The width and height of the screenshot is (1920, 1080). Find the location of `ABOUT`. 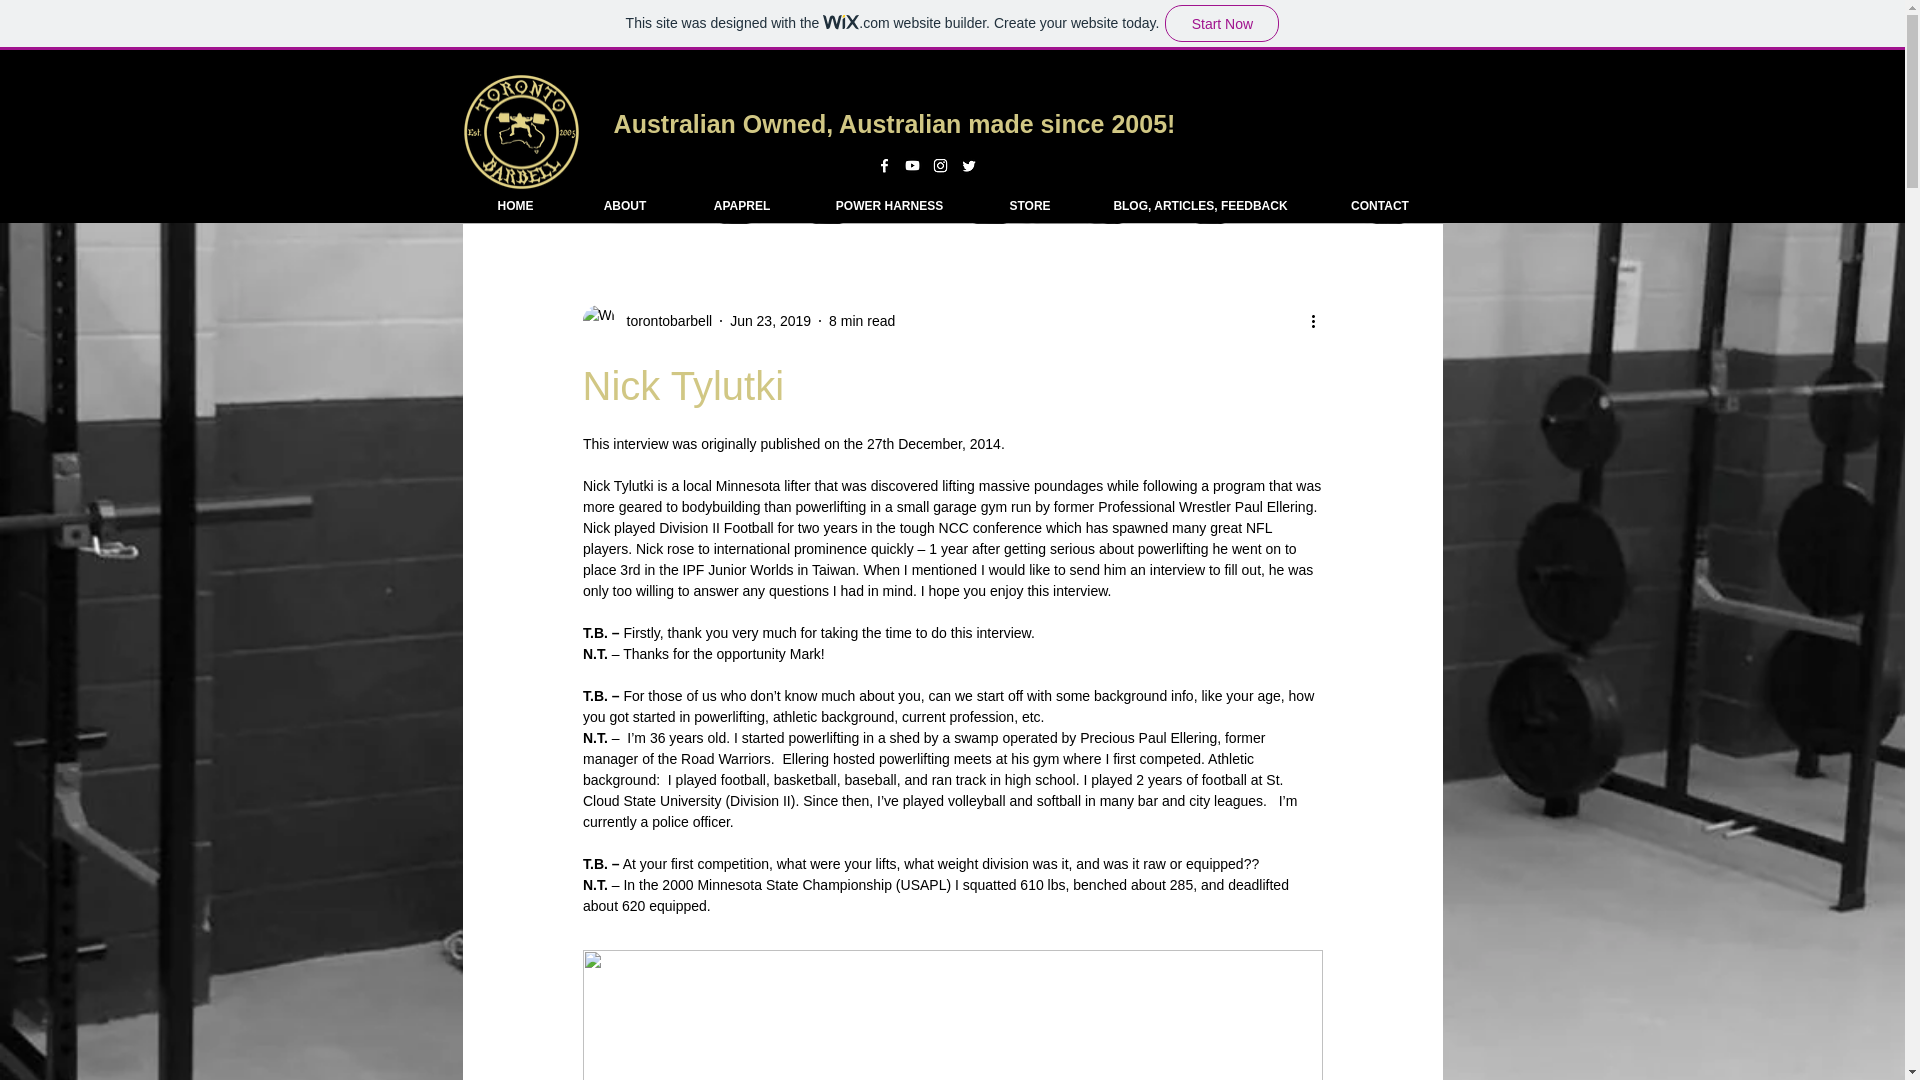

ABOUT is located at coordinates (624, 206).